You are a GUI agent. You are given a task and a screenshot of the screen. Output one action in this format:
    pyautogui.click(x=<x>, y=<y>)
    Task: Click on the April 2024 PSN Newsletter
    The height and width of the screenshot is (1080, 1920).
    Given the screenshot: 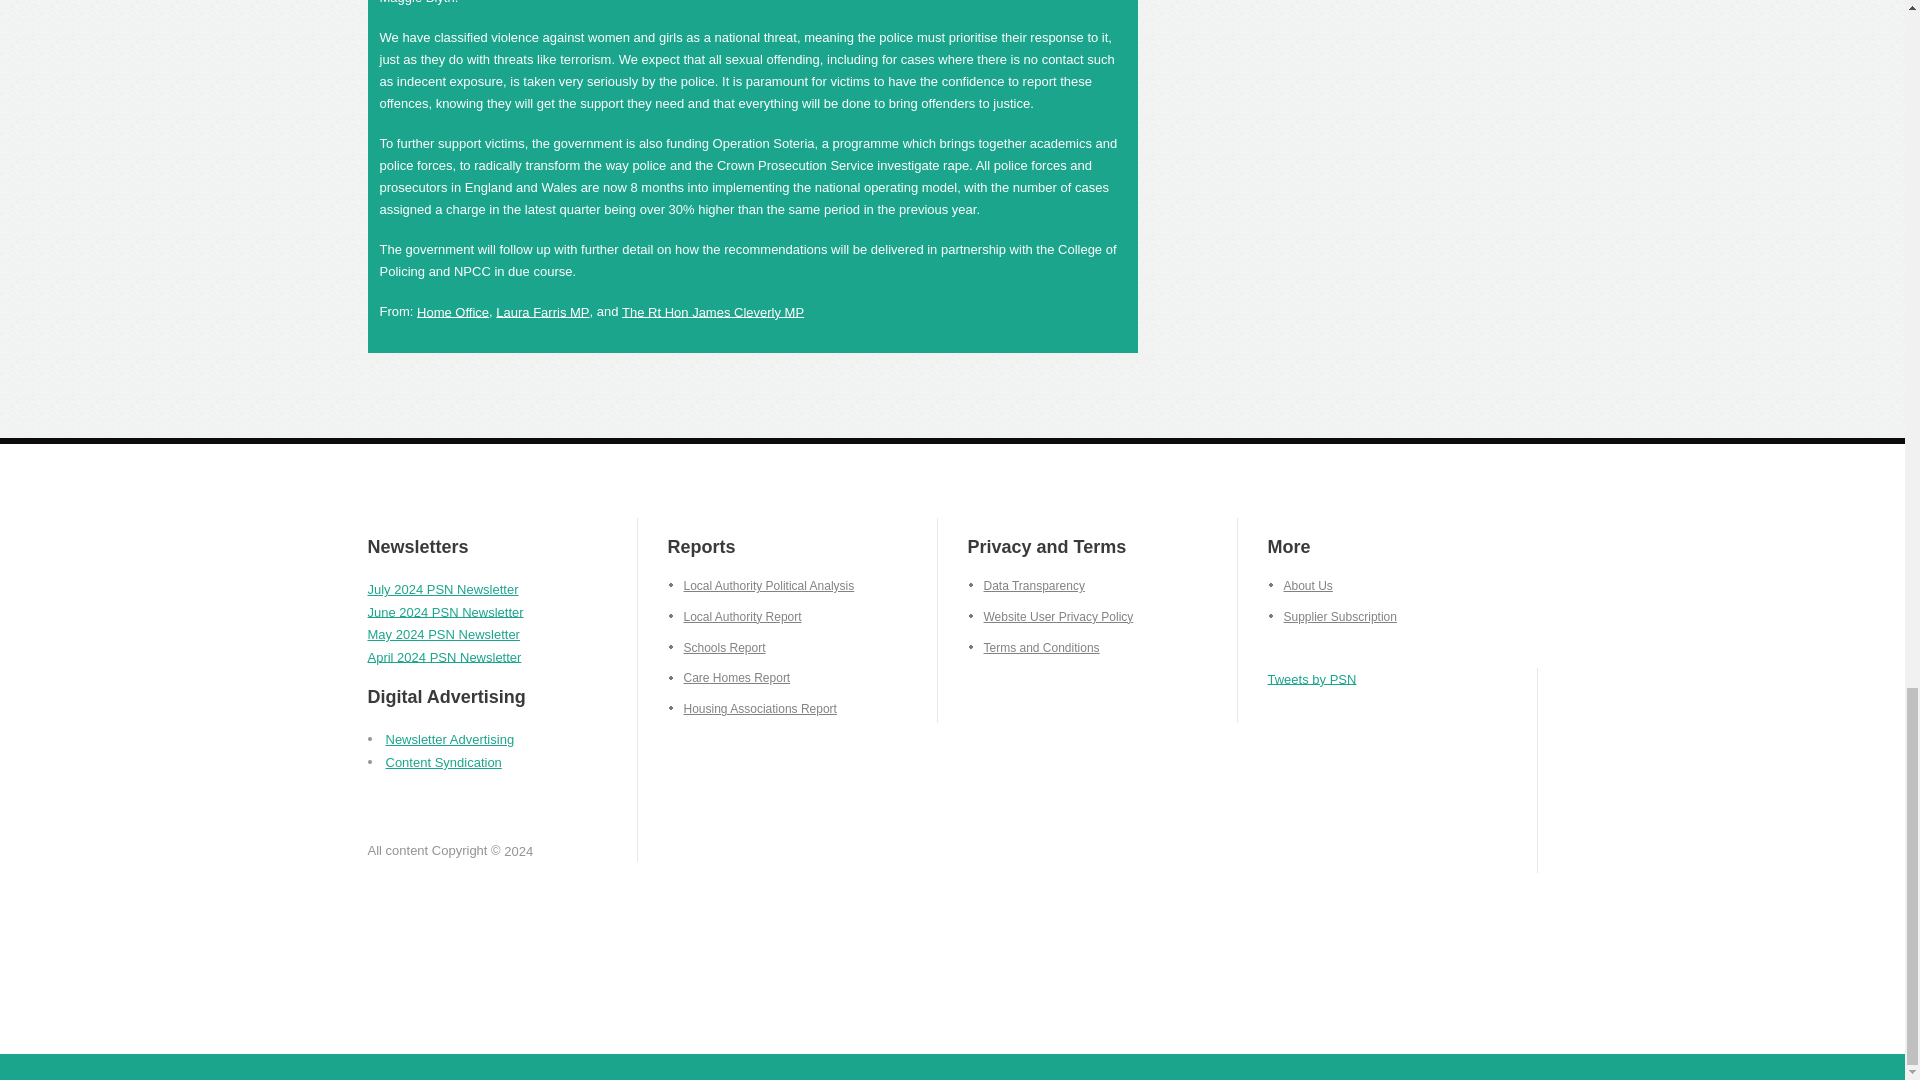 What is the action you would take?
    pyautogui.click(x=445, y=656)
    